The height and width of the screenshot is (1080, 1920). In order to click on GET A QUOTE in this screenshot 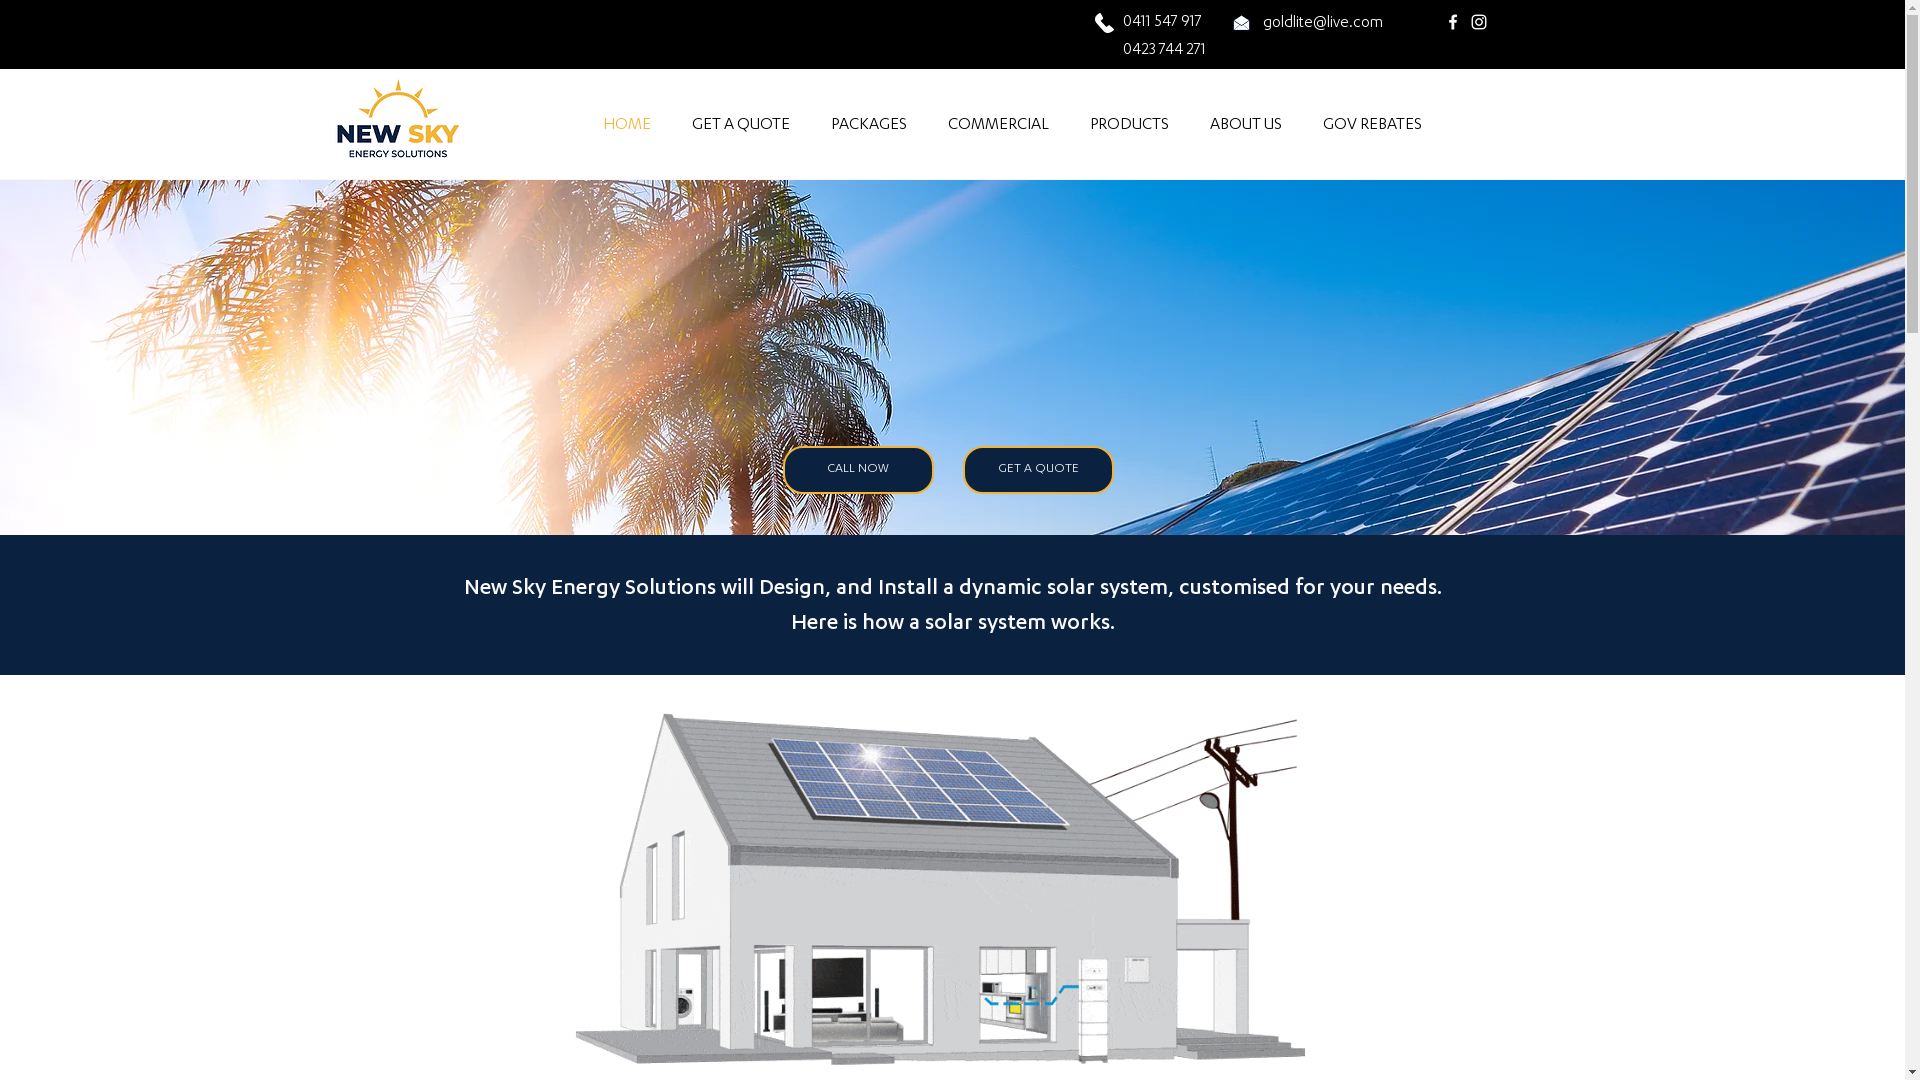, I will do `click(1038, 470)`.